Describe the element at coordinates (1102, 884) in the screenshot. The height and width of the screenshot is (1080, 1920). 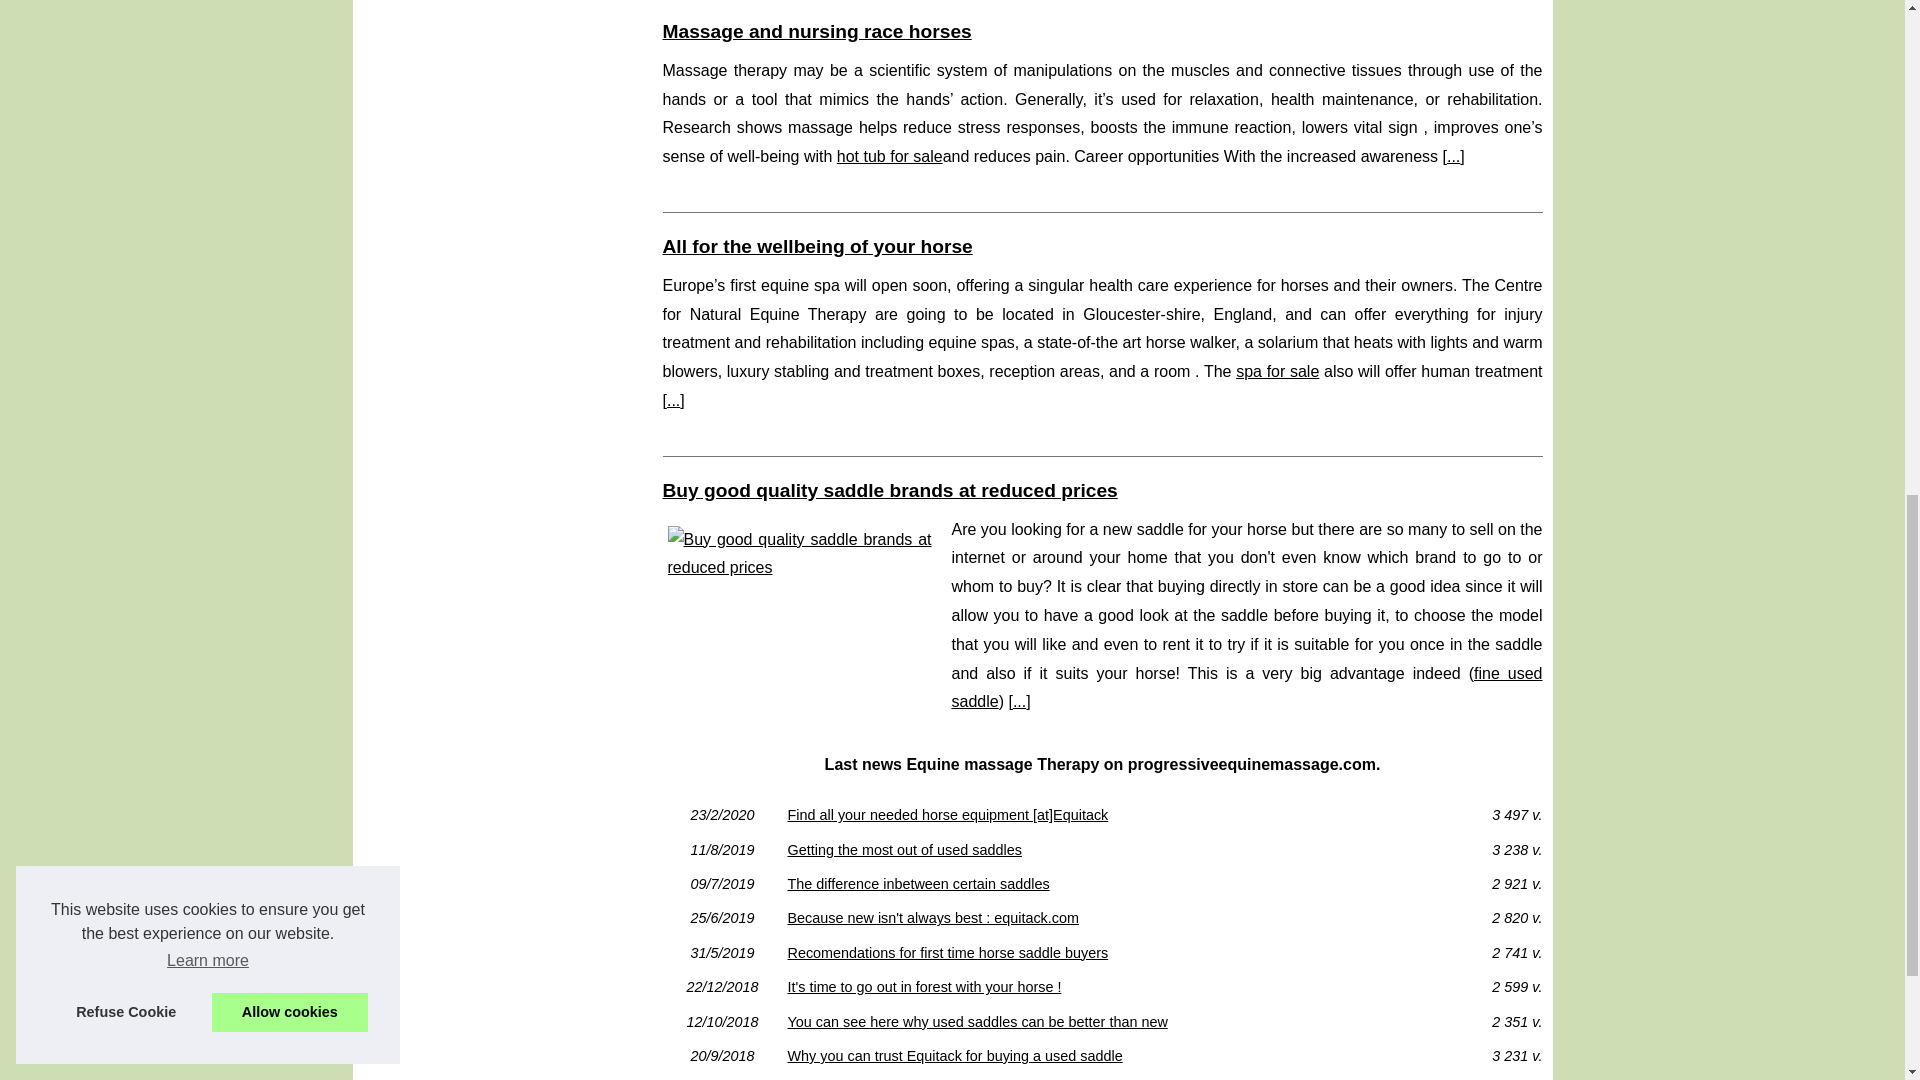
I see `The difference inbetween certain saddles` at that location.